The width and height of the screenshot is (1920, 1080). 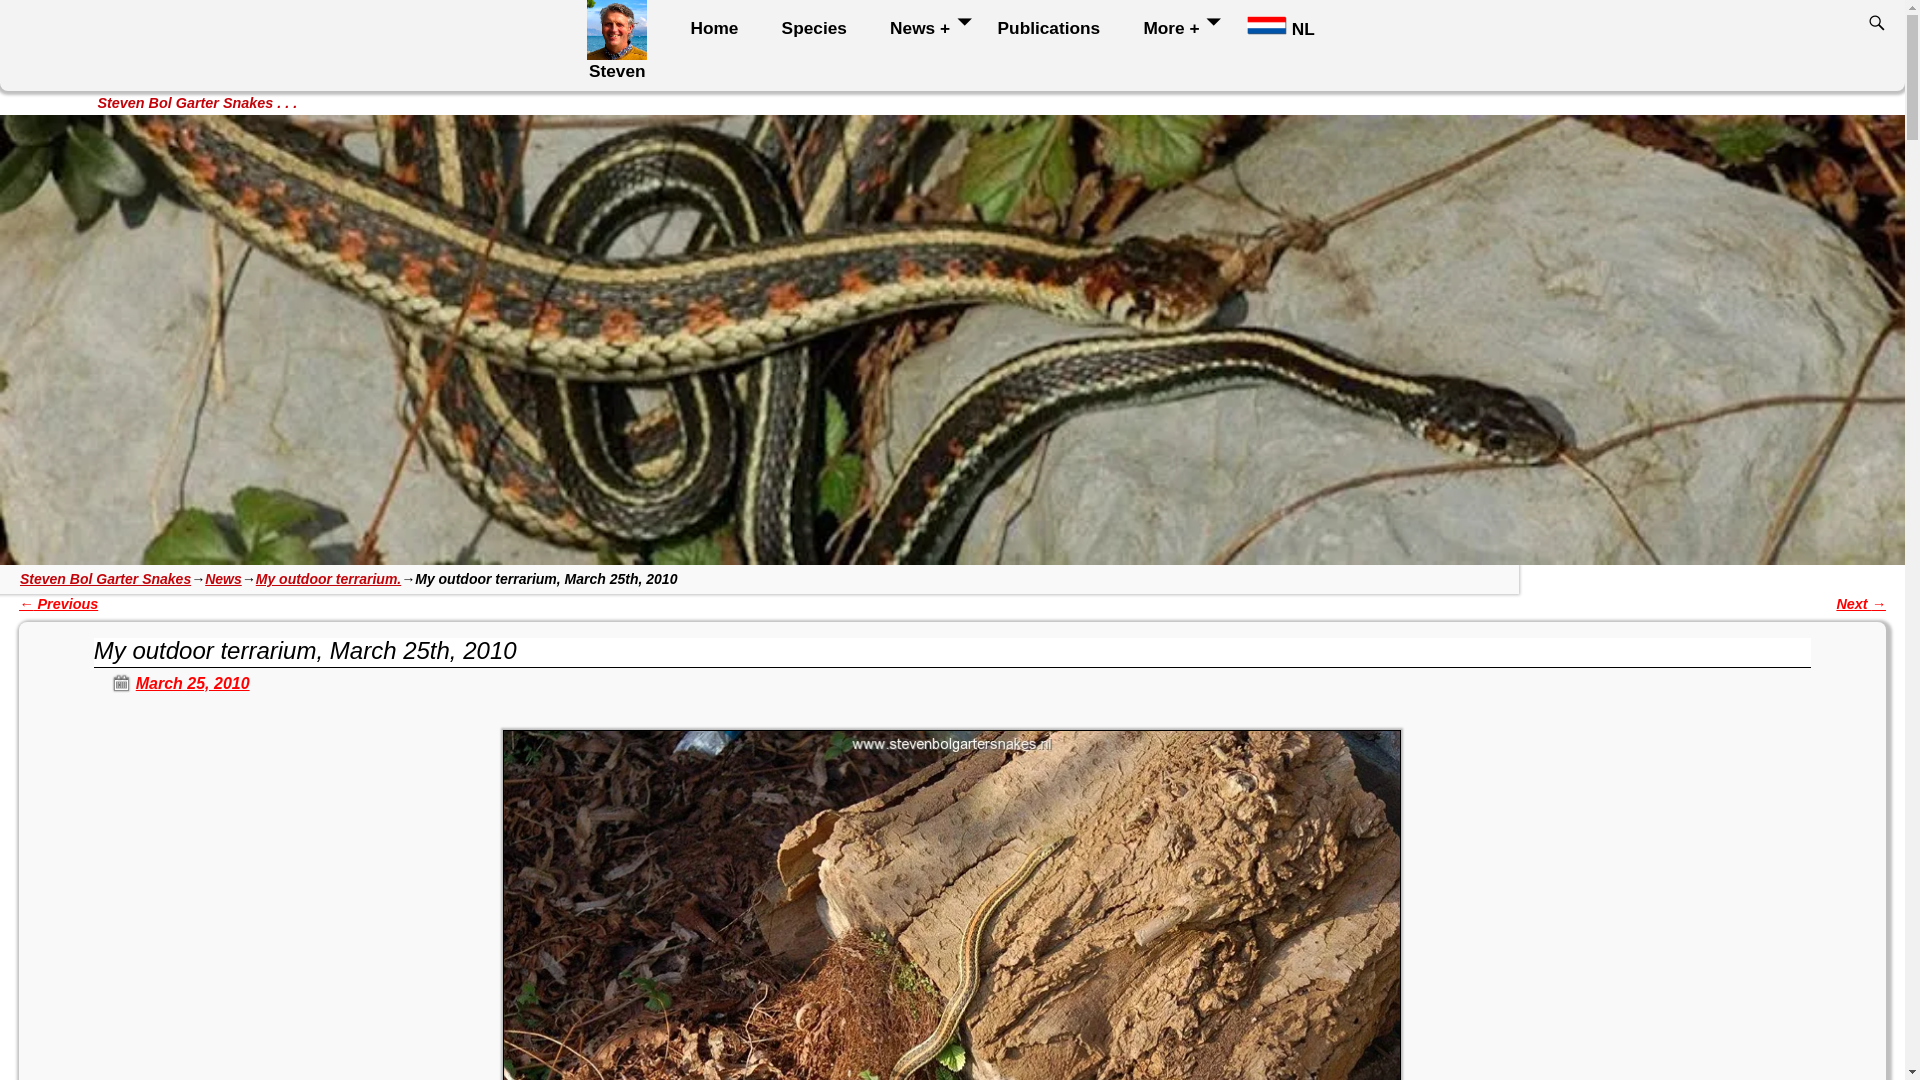 What do you see at coordinates (823, 26) in the screenshot?
I see `Species` at bounding box center [823, 26].